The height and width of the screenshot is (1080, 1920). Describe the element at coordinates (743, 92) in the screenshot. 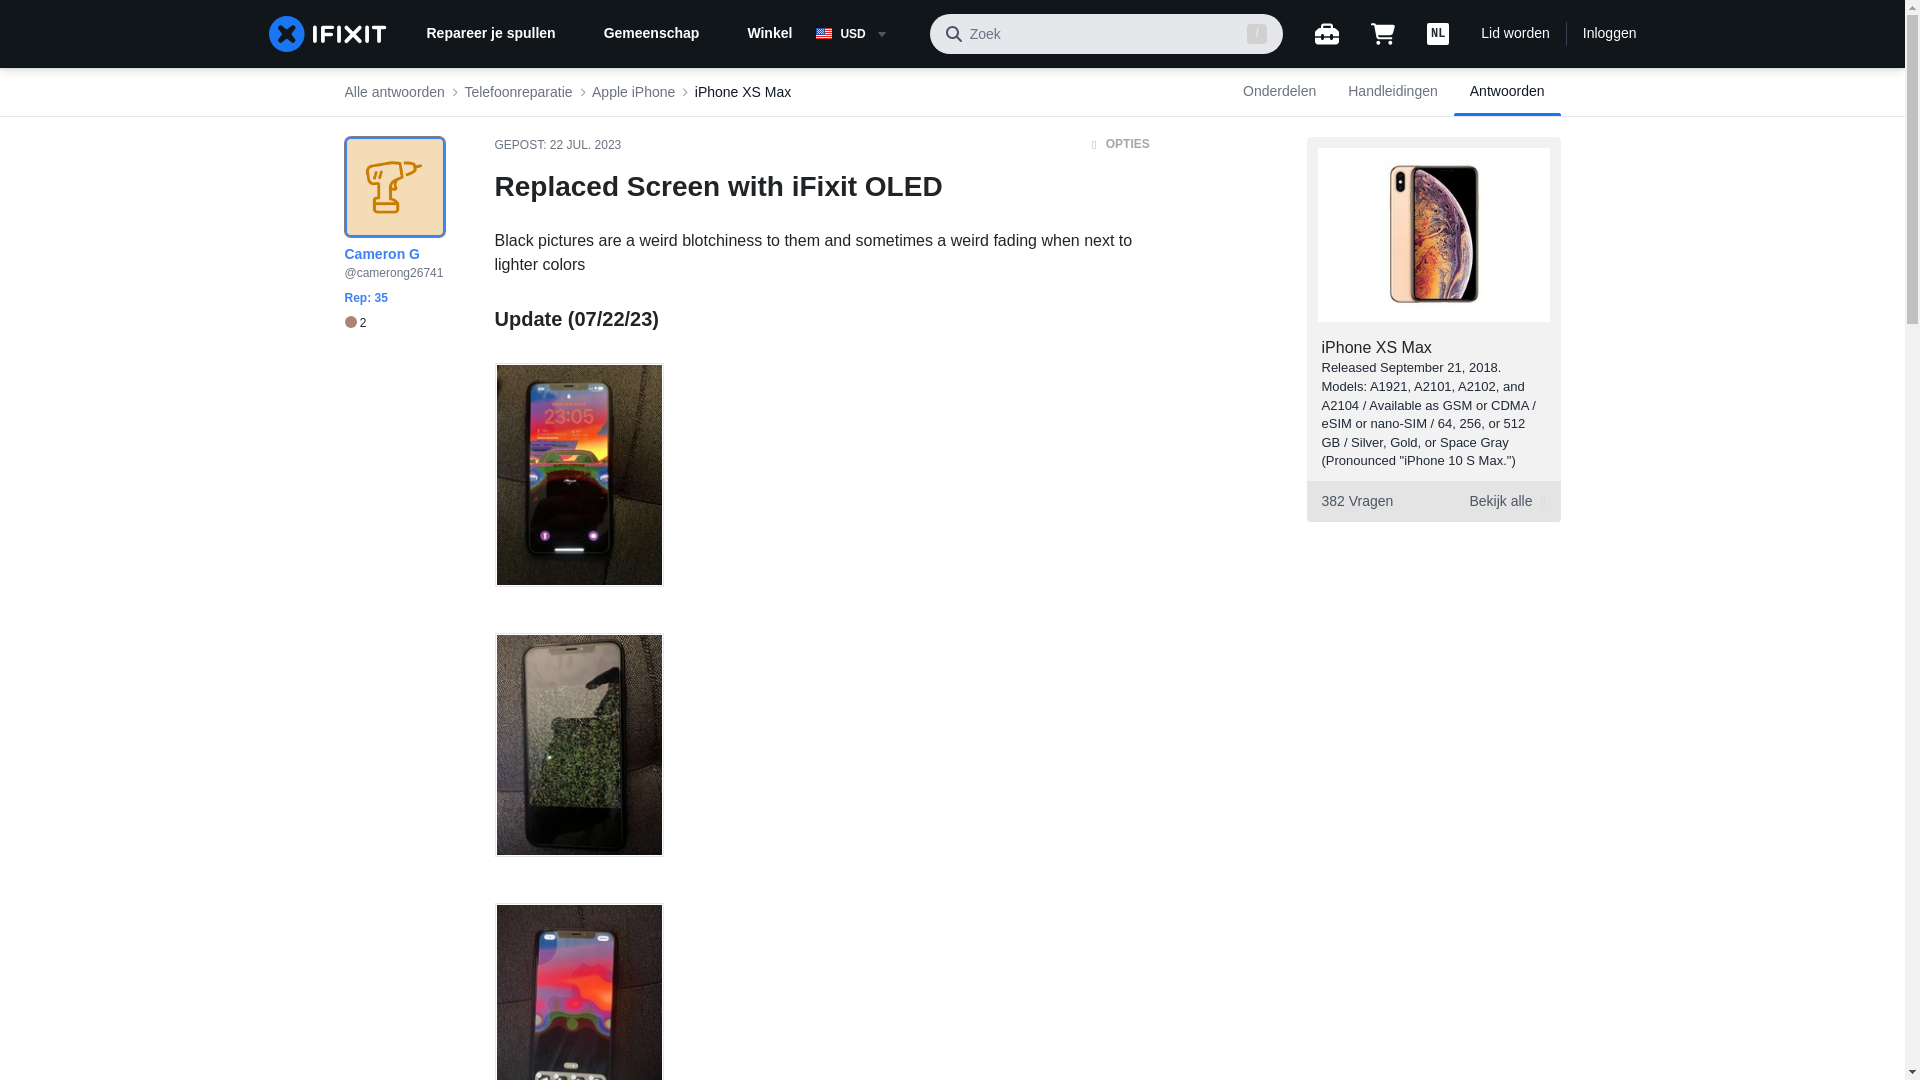

I see `iPhone XS Max` at that location.